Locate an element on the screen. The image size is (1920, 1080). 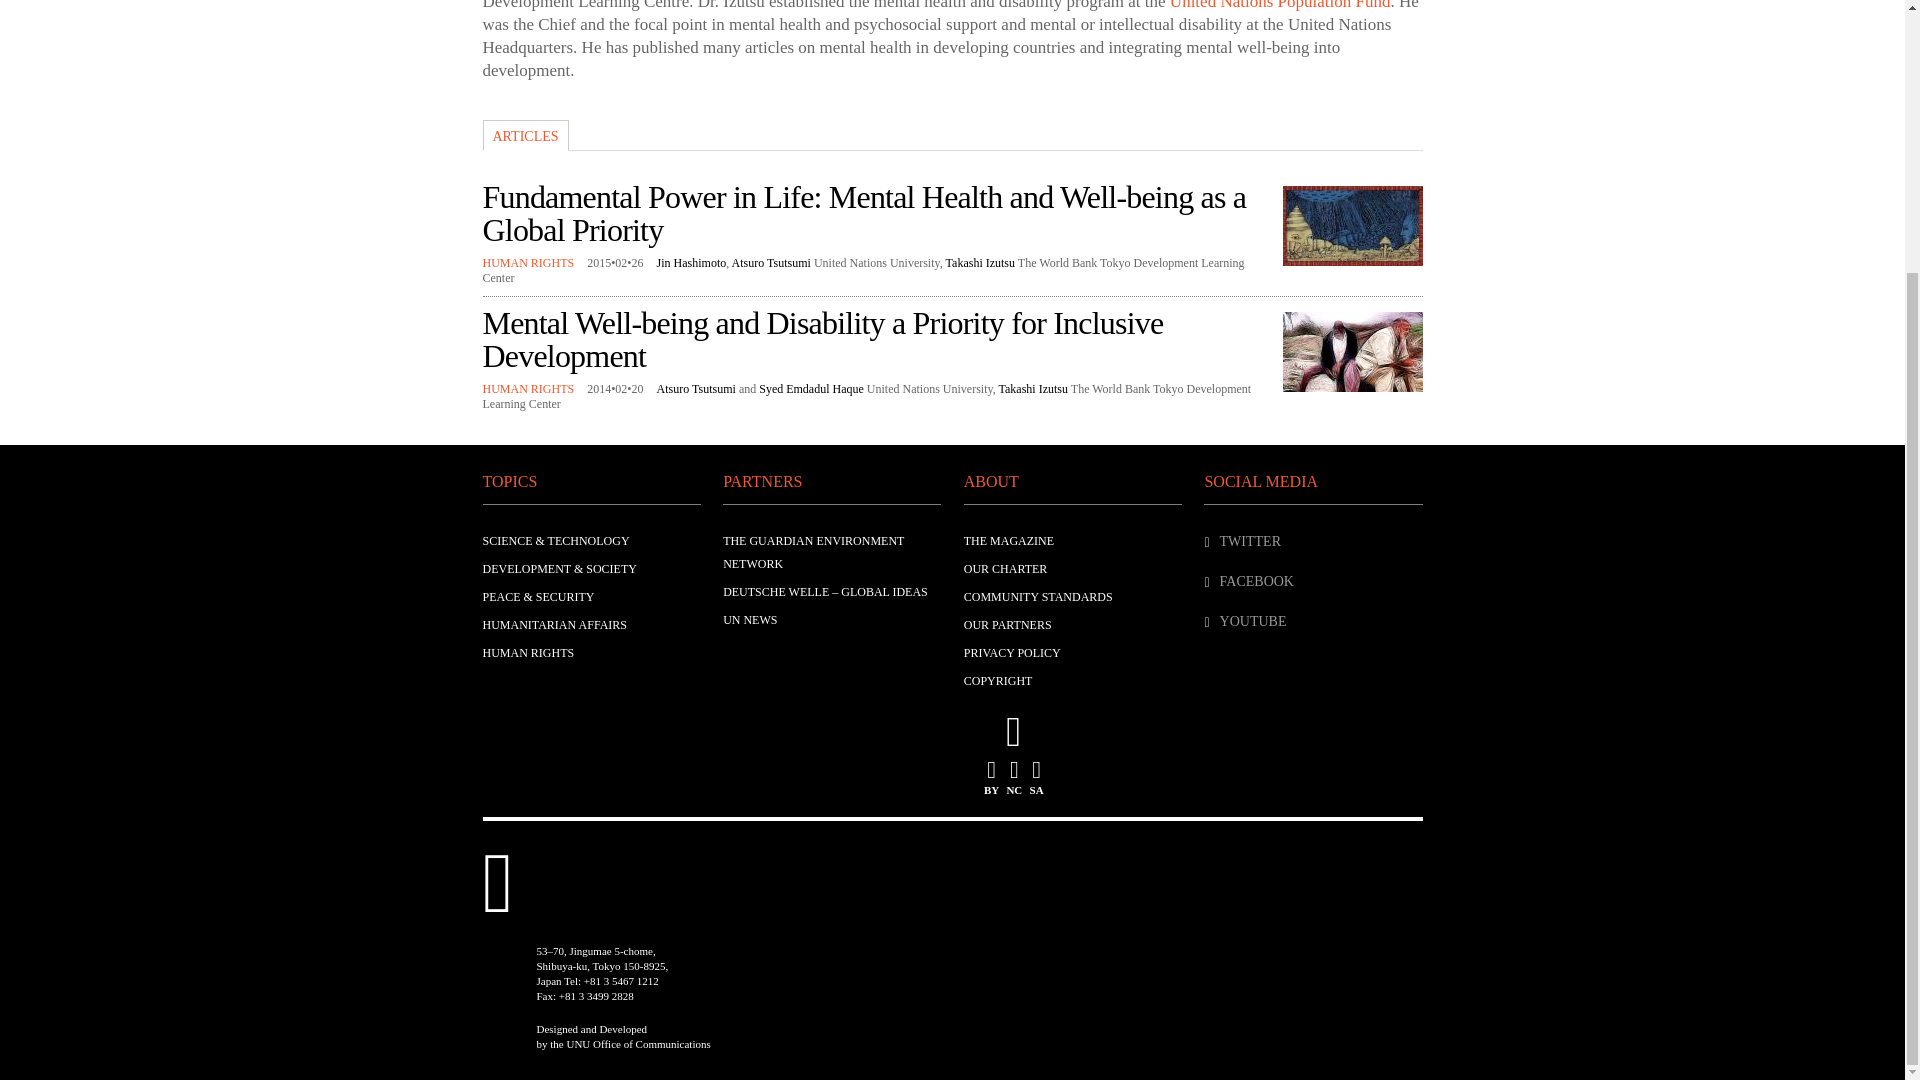
View all posts in HUMAN RIGHTS is located at coordinates (528, 389).